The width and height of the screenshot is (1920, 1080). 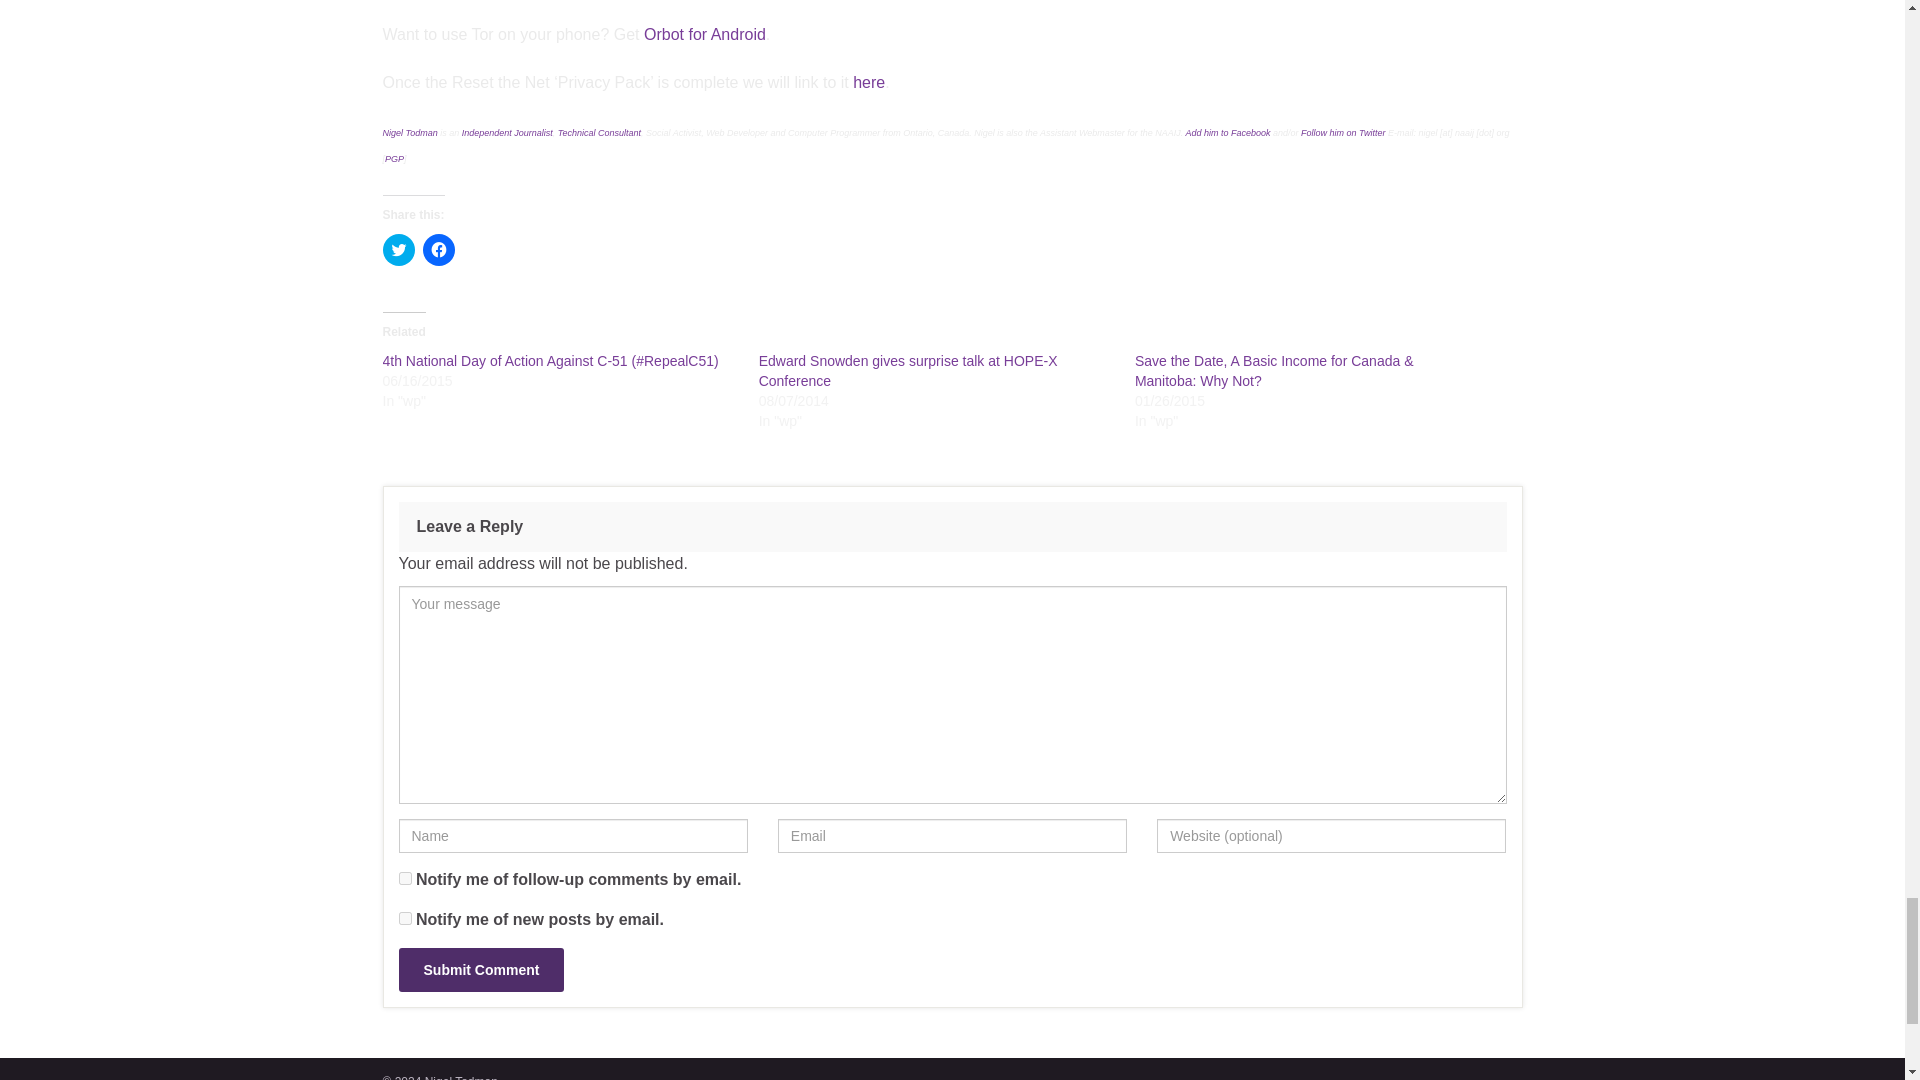 What do you see at coordinates (600, 133) in the screenshot?
I see `Technical Consultant` at bounding box center [600, 133].